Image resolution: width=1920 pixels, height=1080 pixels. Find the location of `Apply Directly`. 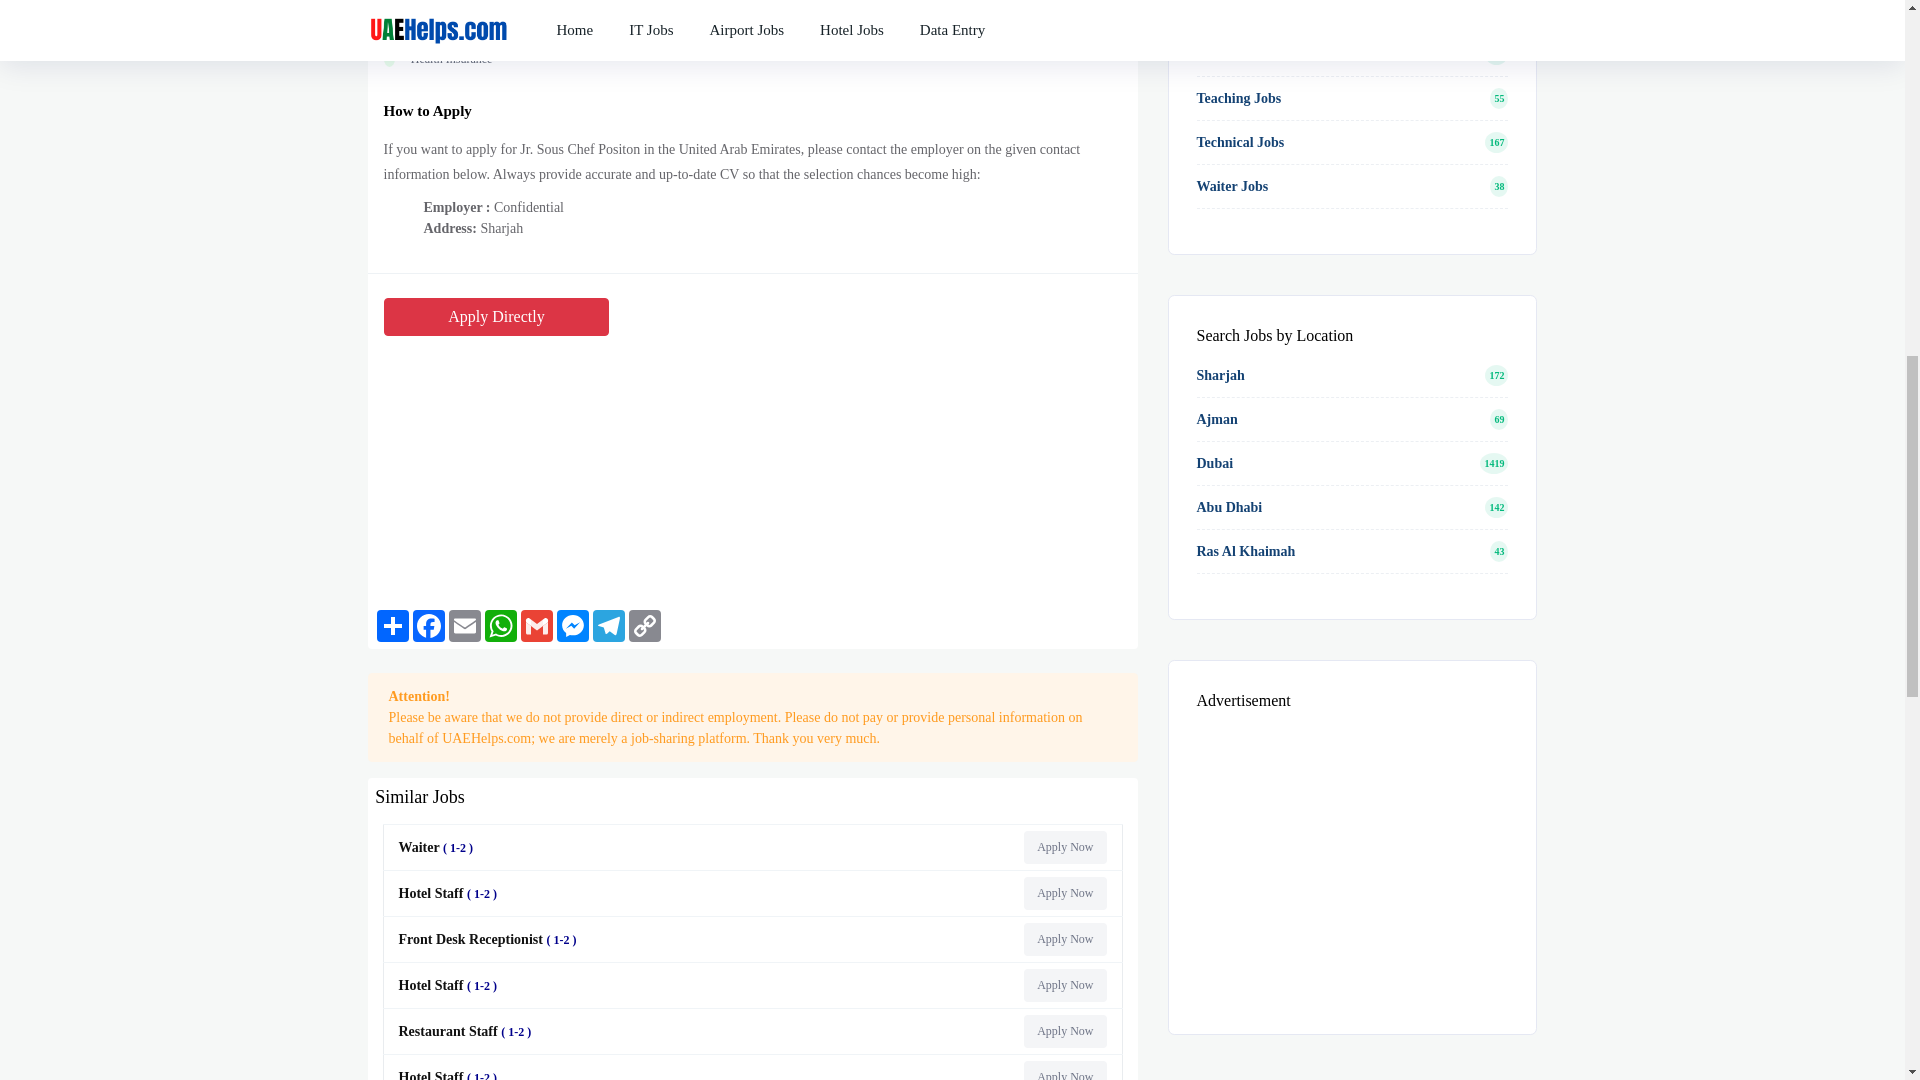

Apply Directly is located at coordinates (497, 316).